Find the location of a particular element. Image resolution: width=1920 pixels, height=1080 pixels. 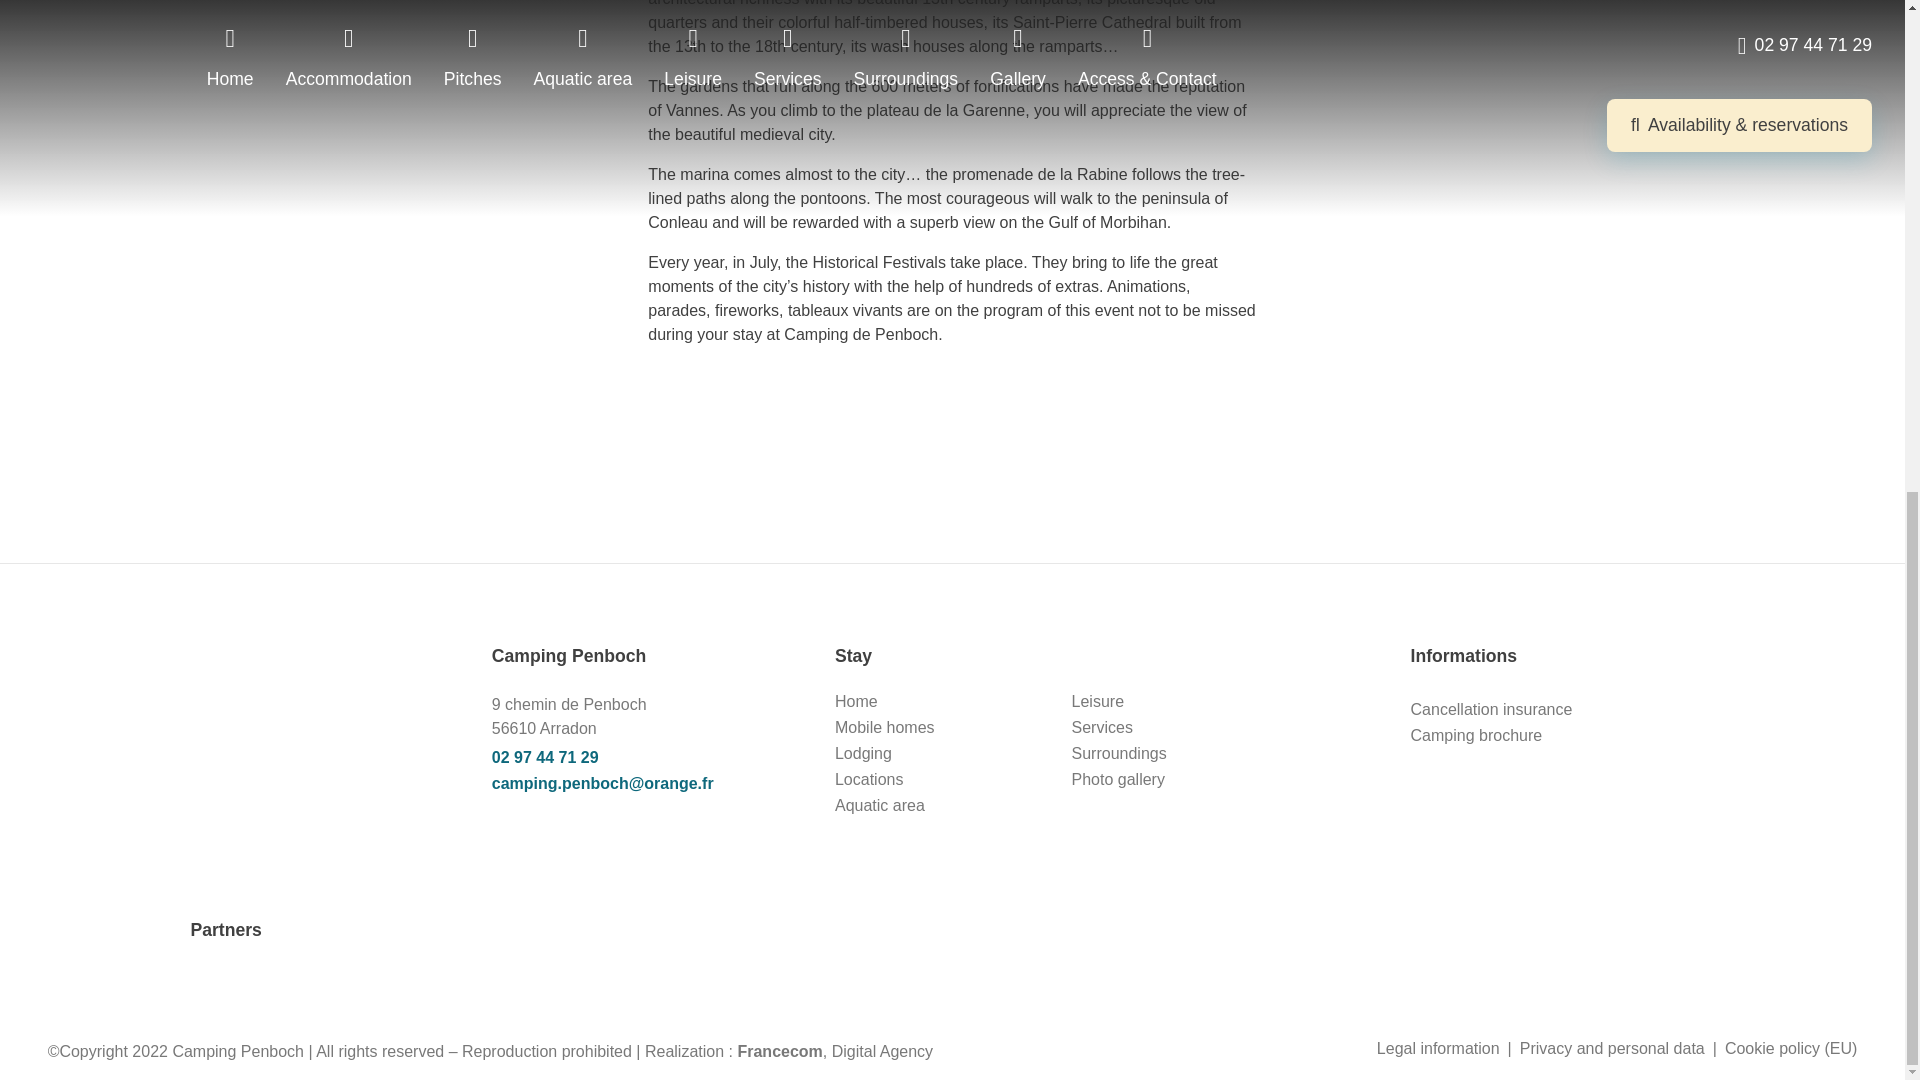

Lodging is located at coordinates (864, 754).